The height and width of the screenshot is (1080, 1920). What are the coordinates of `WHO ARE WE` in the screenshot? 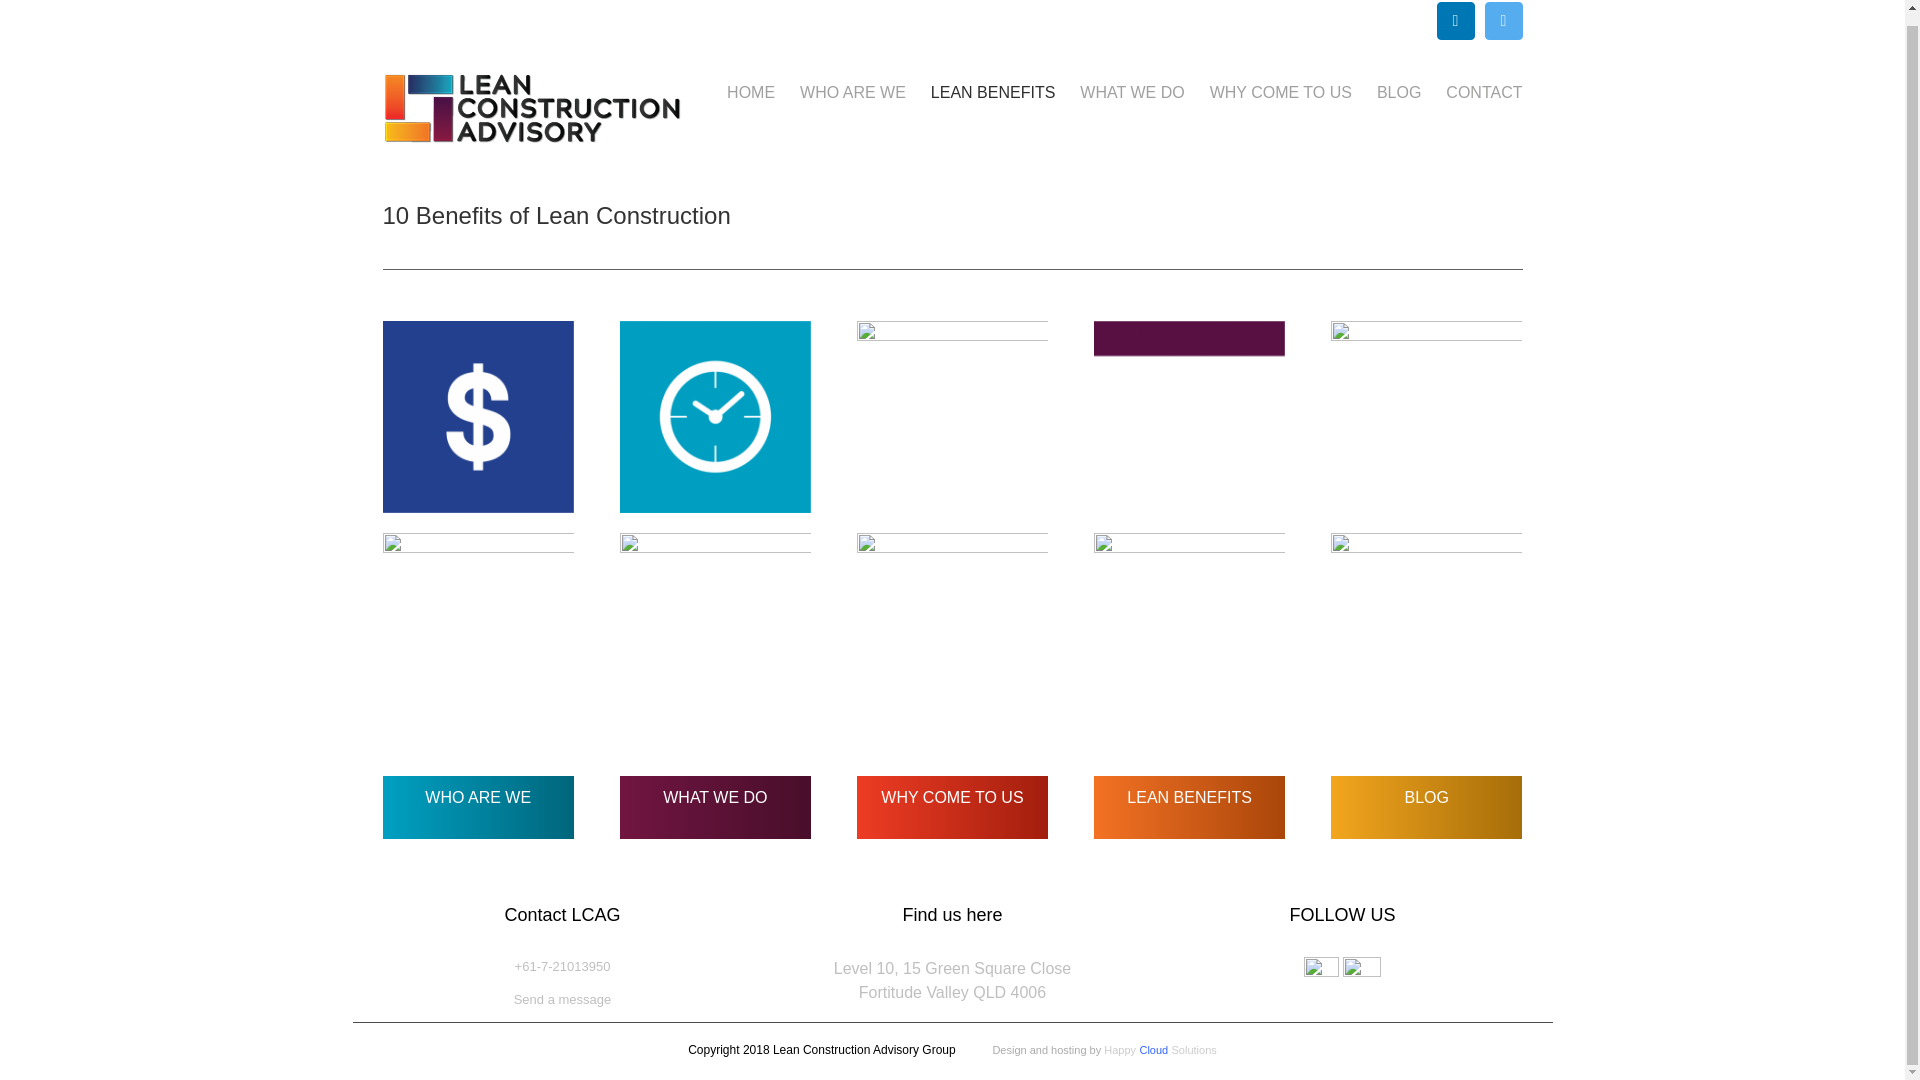 It's located at (1503, 20).